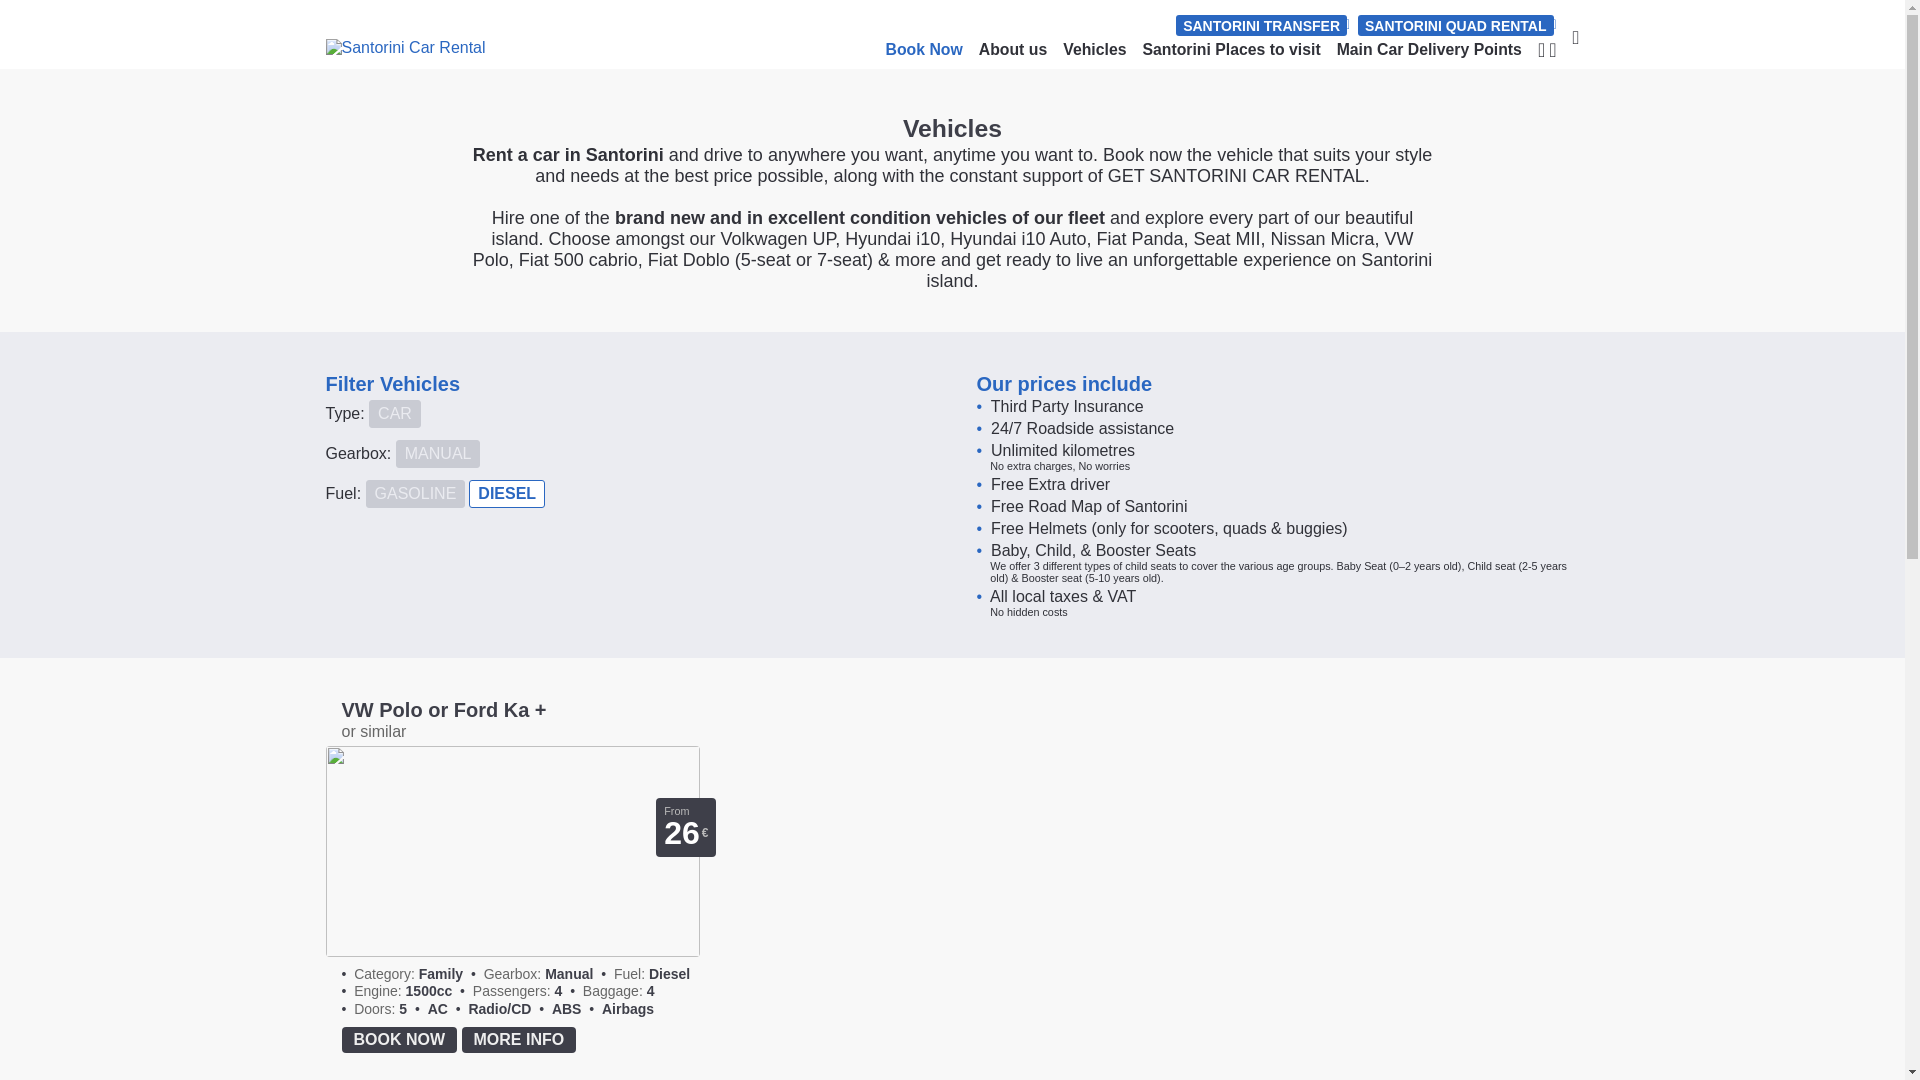 The image size is (1920, 1080). What do you see at coordinates (438, 453) in the screenshot?
I see `MANUAL` at bounding box center [438, 453].